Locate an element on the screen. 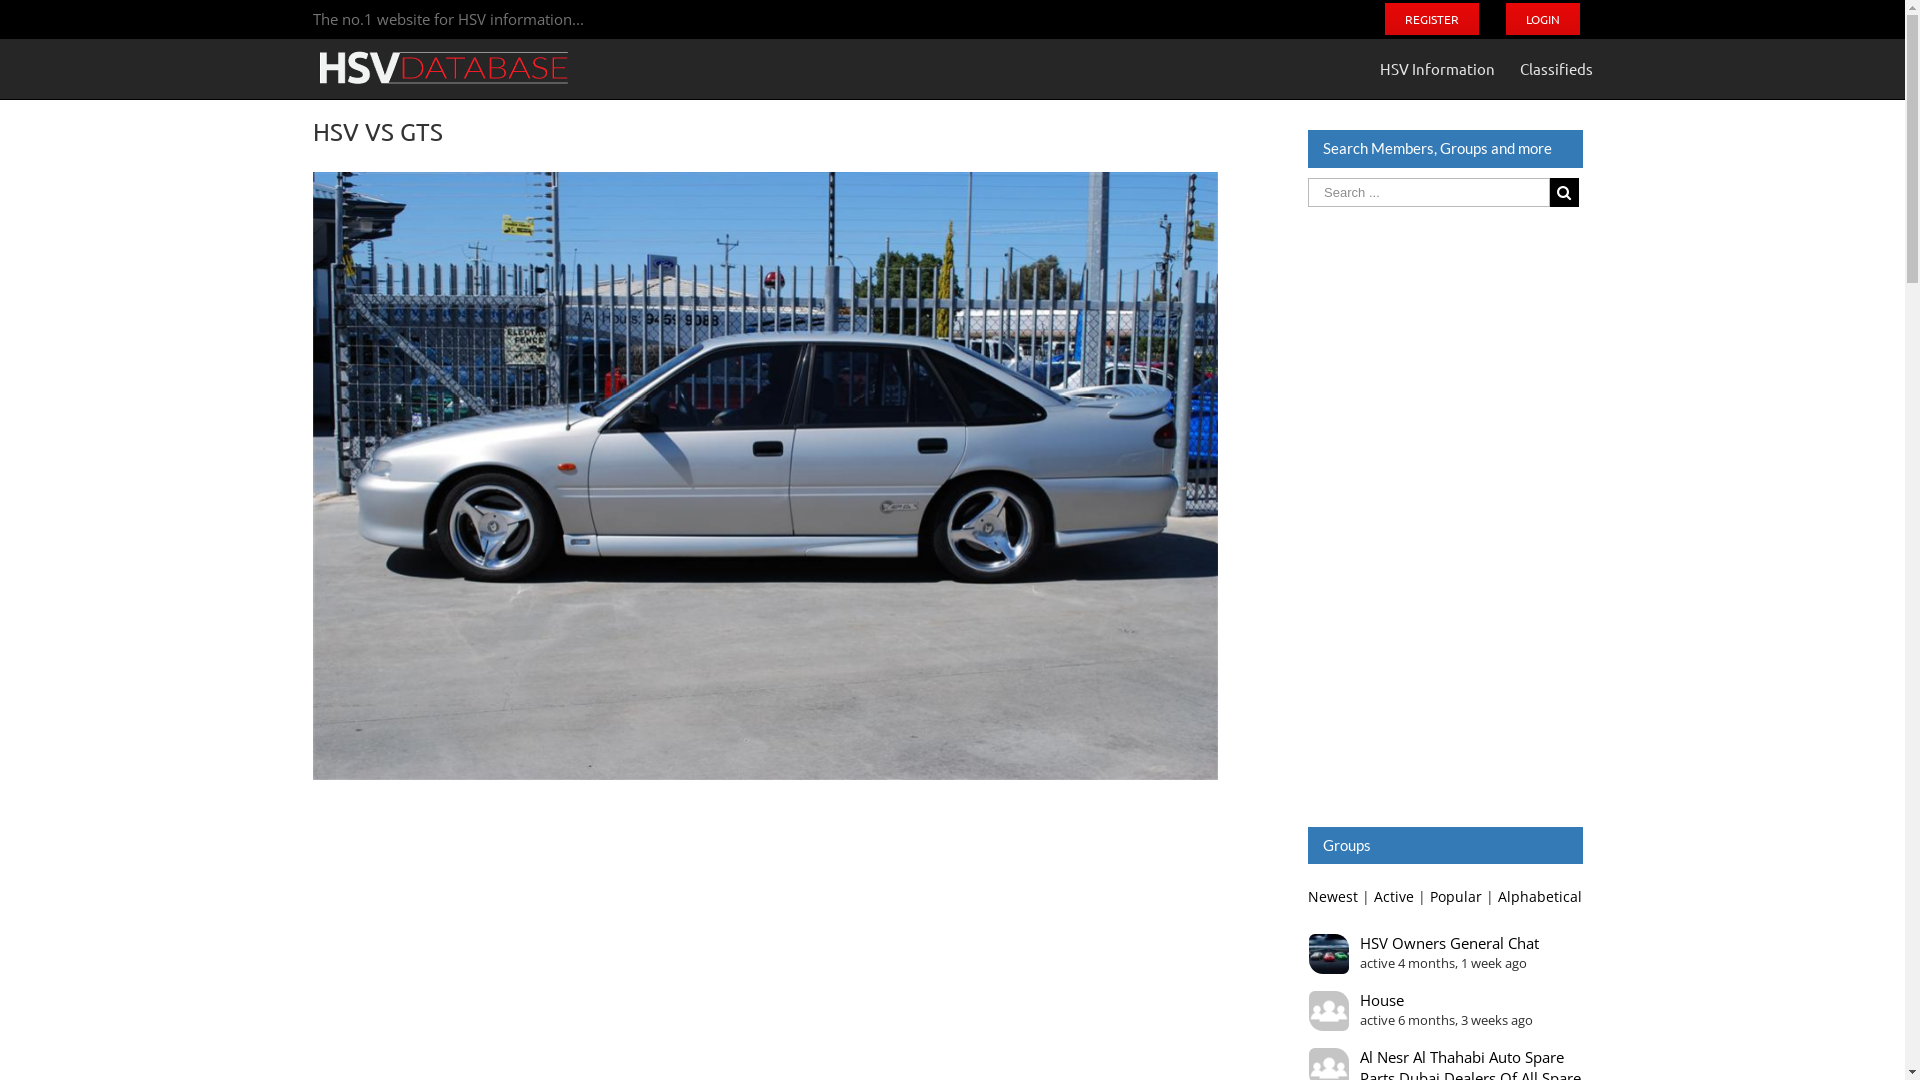 This screenshot has width=1920, height=1080. REGISTER is located at coordinates (1432, 19).